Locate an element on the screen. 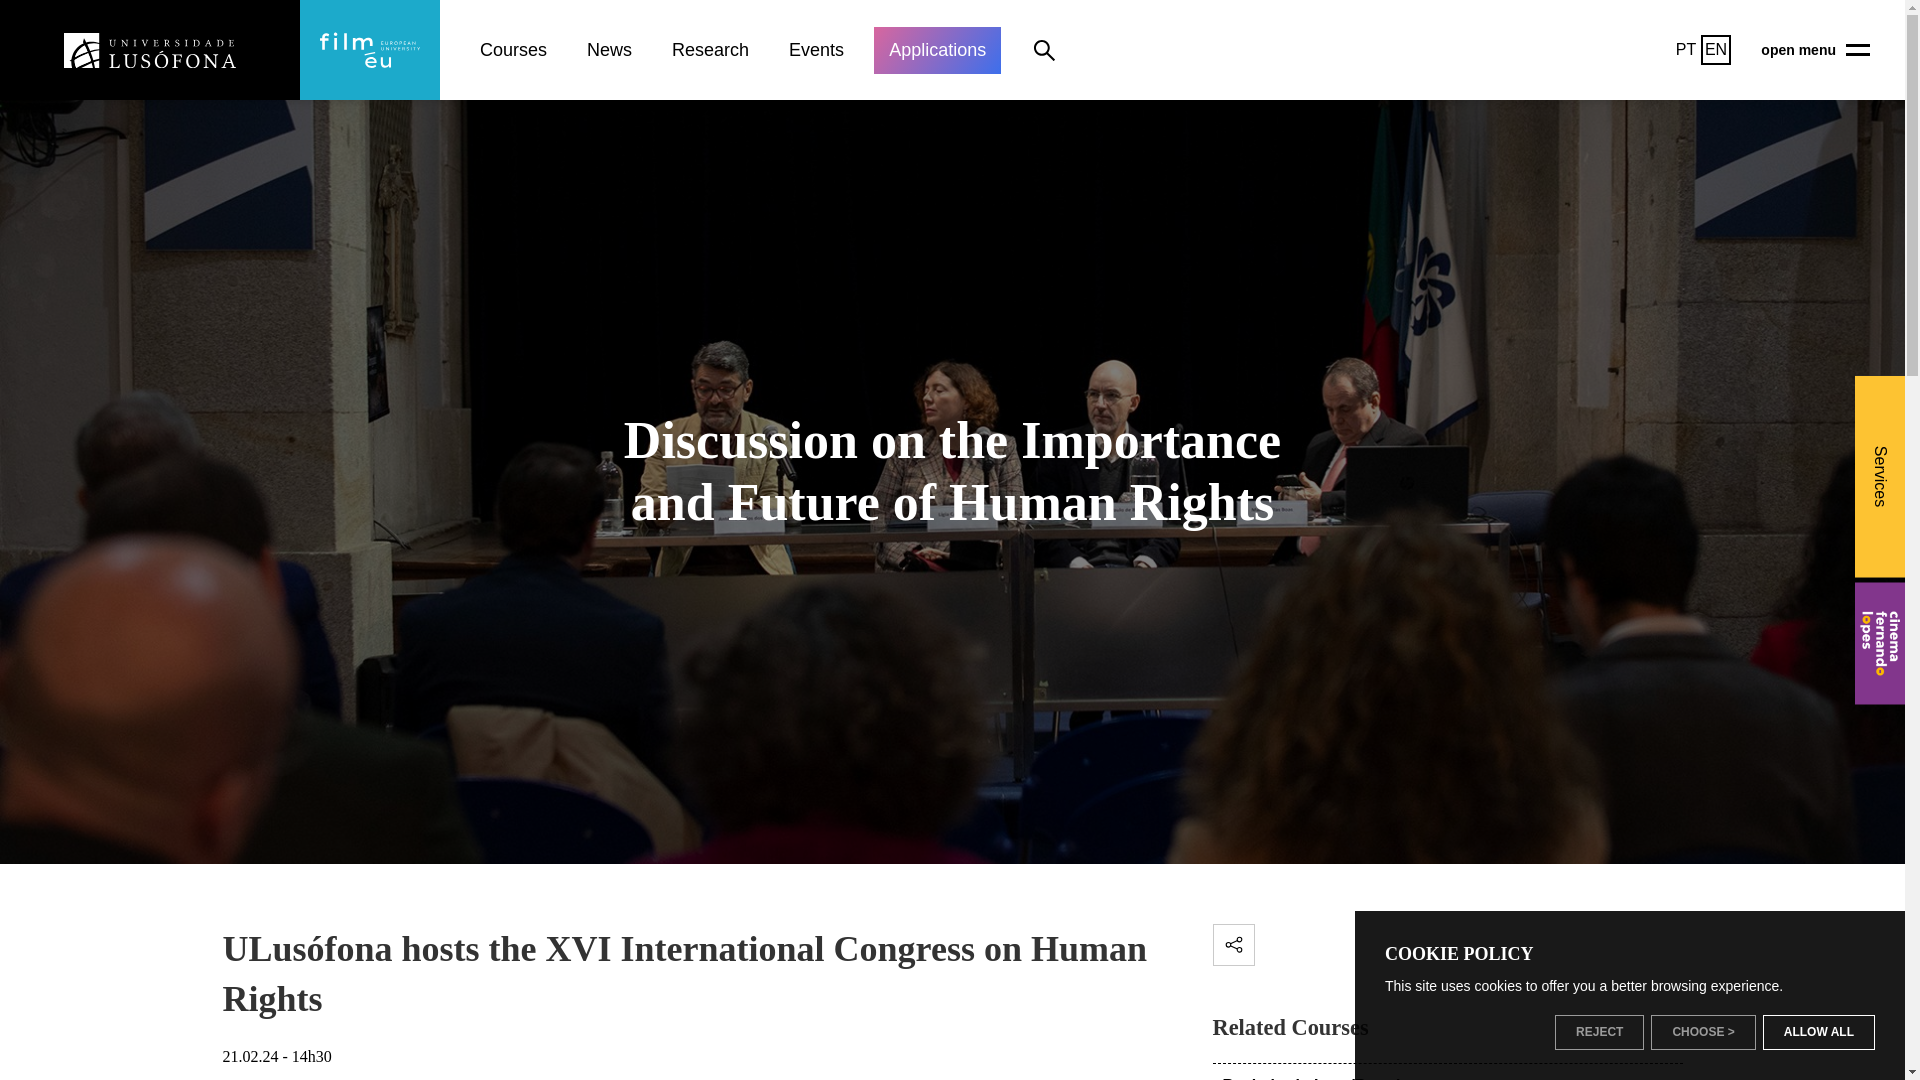 This screenshot has width=1920, height=1080. Courses is located at coordinates (513, 49).